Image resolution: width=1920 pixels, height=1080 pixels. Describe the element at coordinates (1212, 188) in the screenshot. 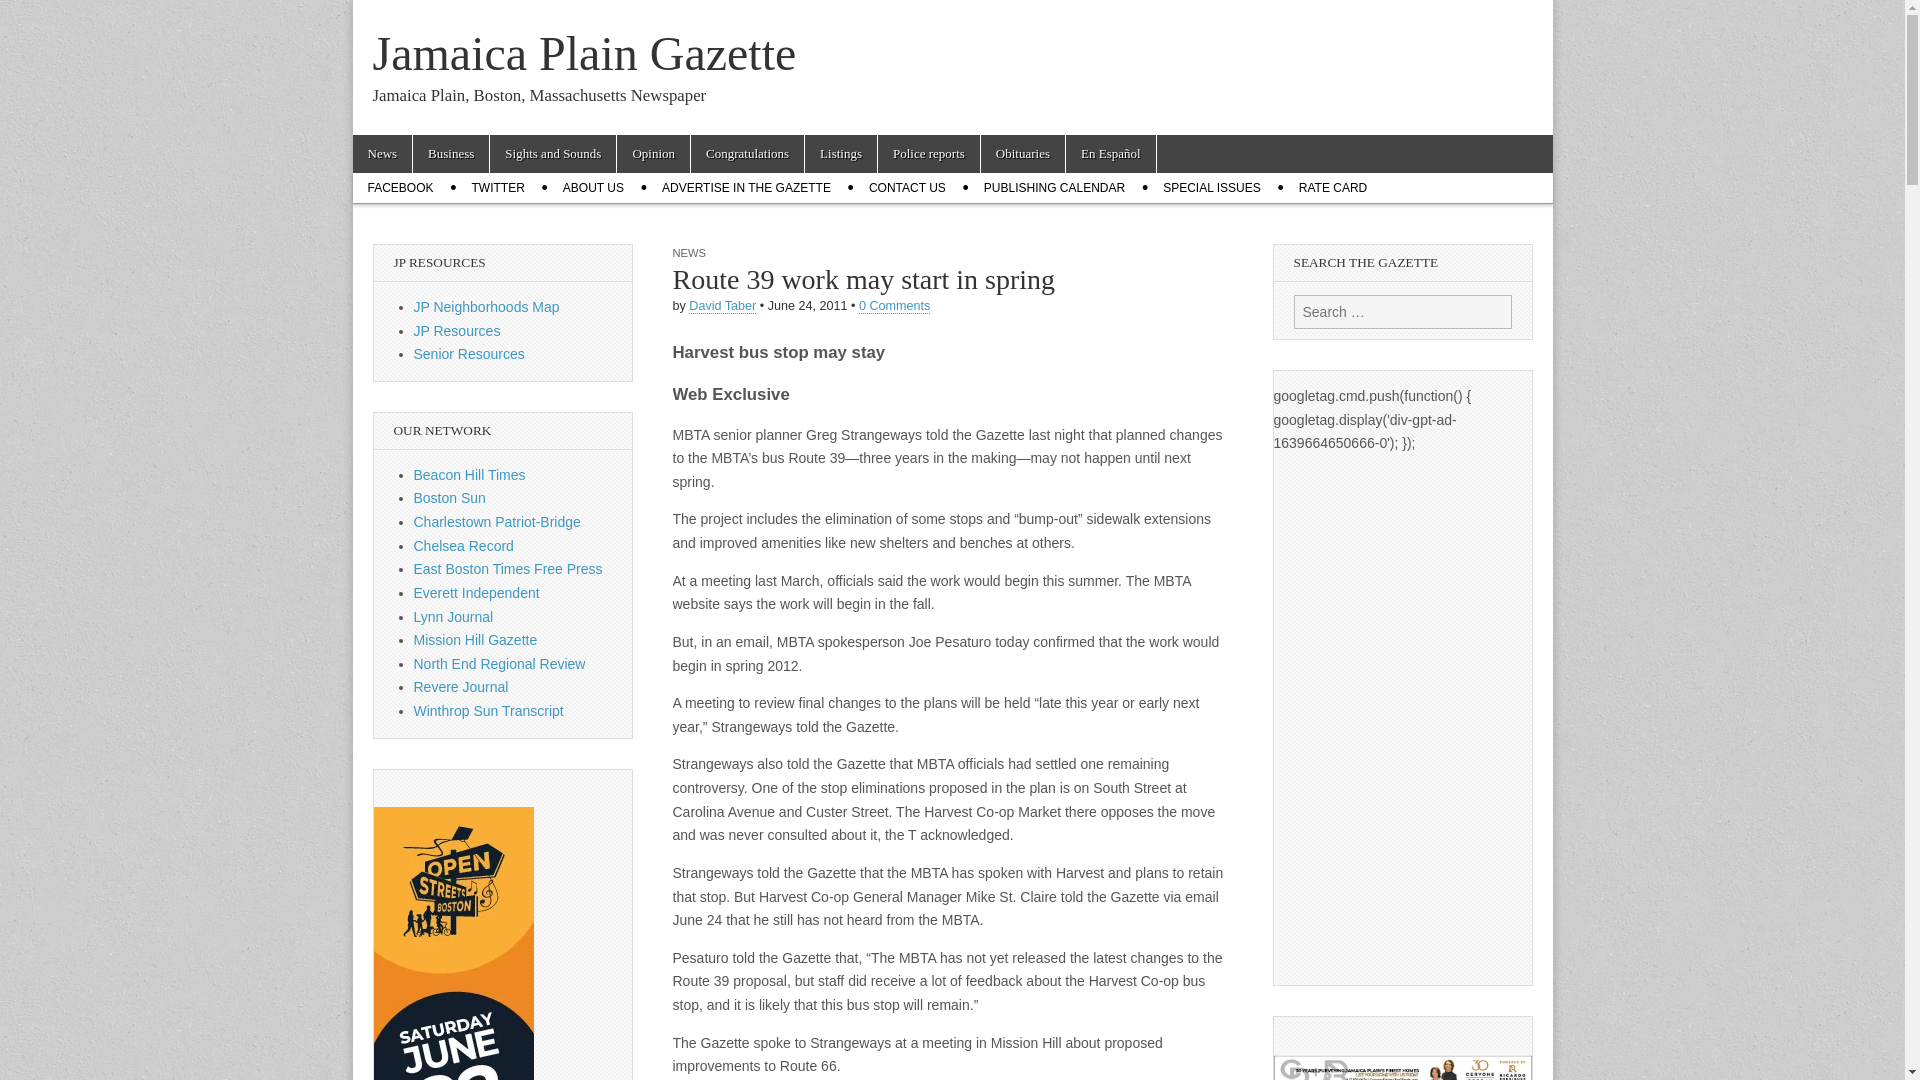

I see `SPECIAL ISSUES` at that location.